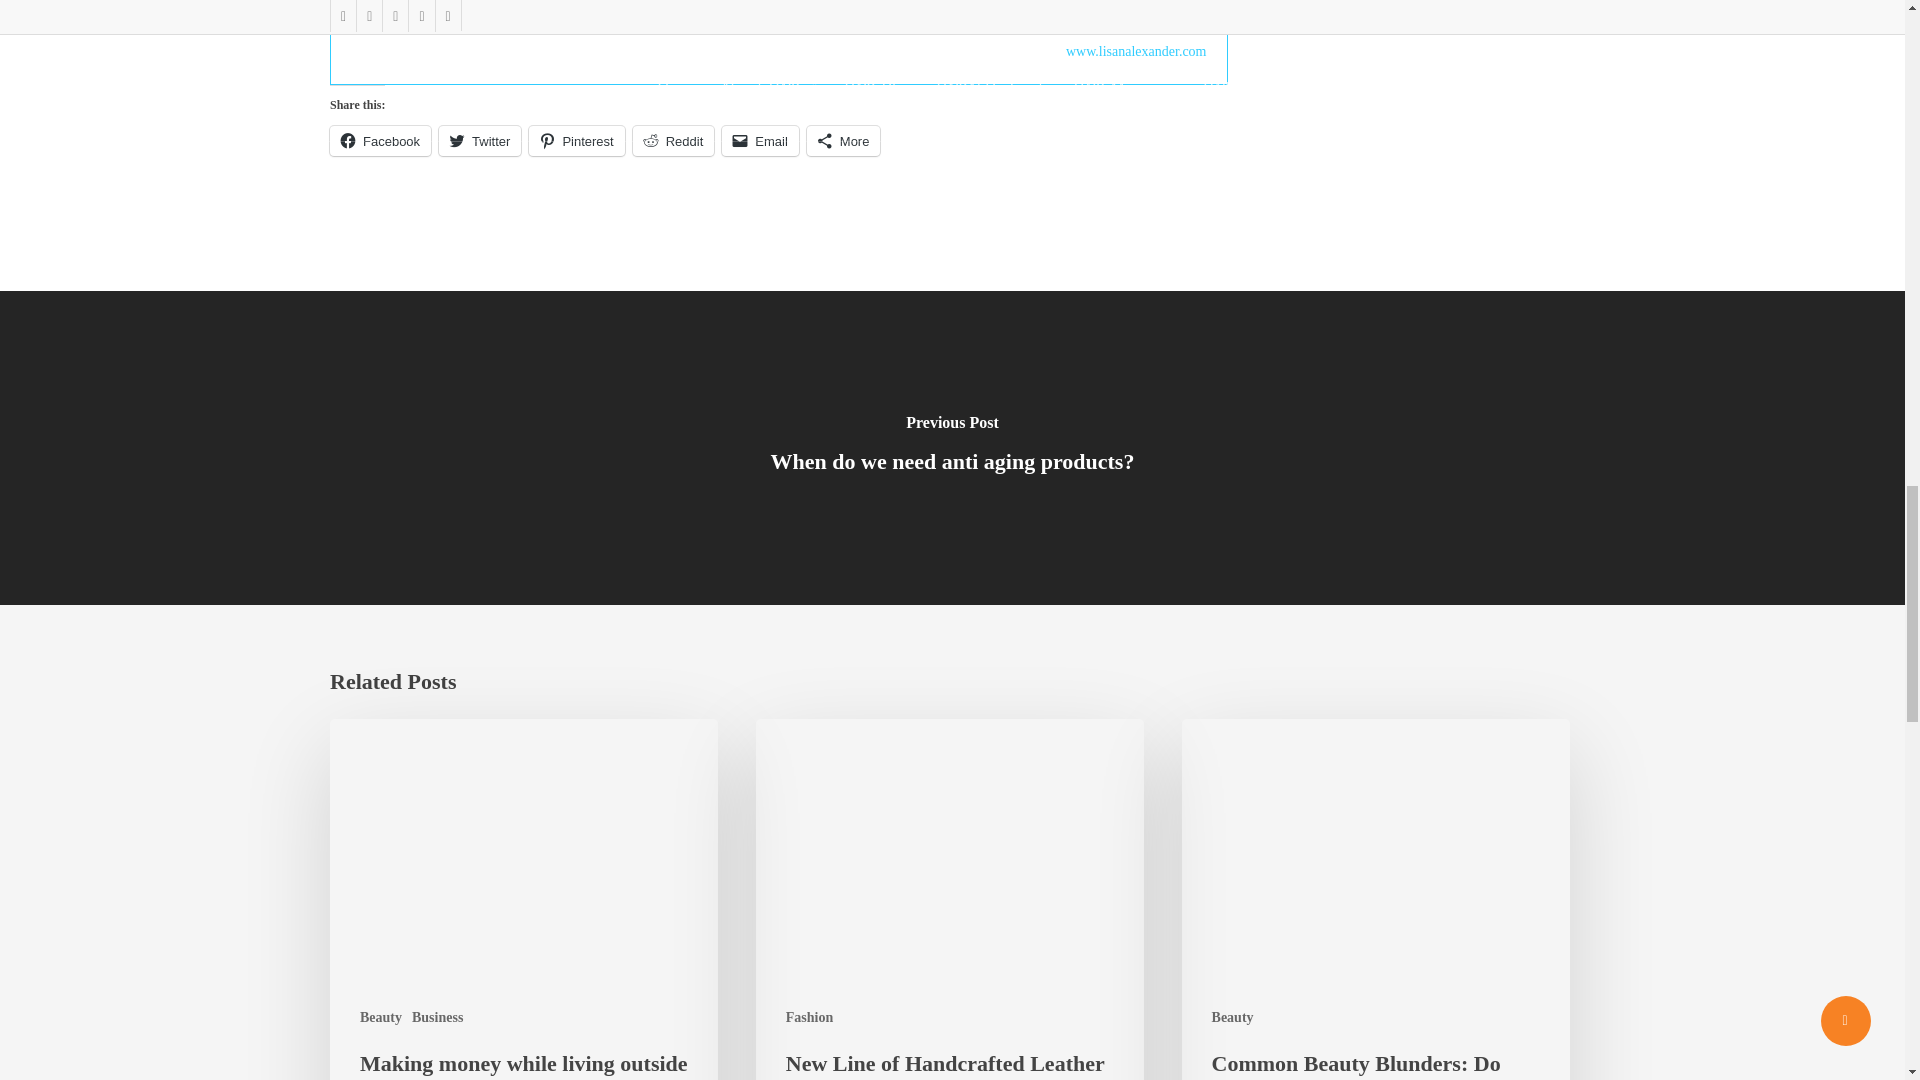 This screenshot has height=1080, width=1920. Describe the element at coordinates (760, 140) in the screenshot. I see `Click to email a link to a friend` at that location.